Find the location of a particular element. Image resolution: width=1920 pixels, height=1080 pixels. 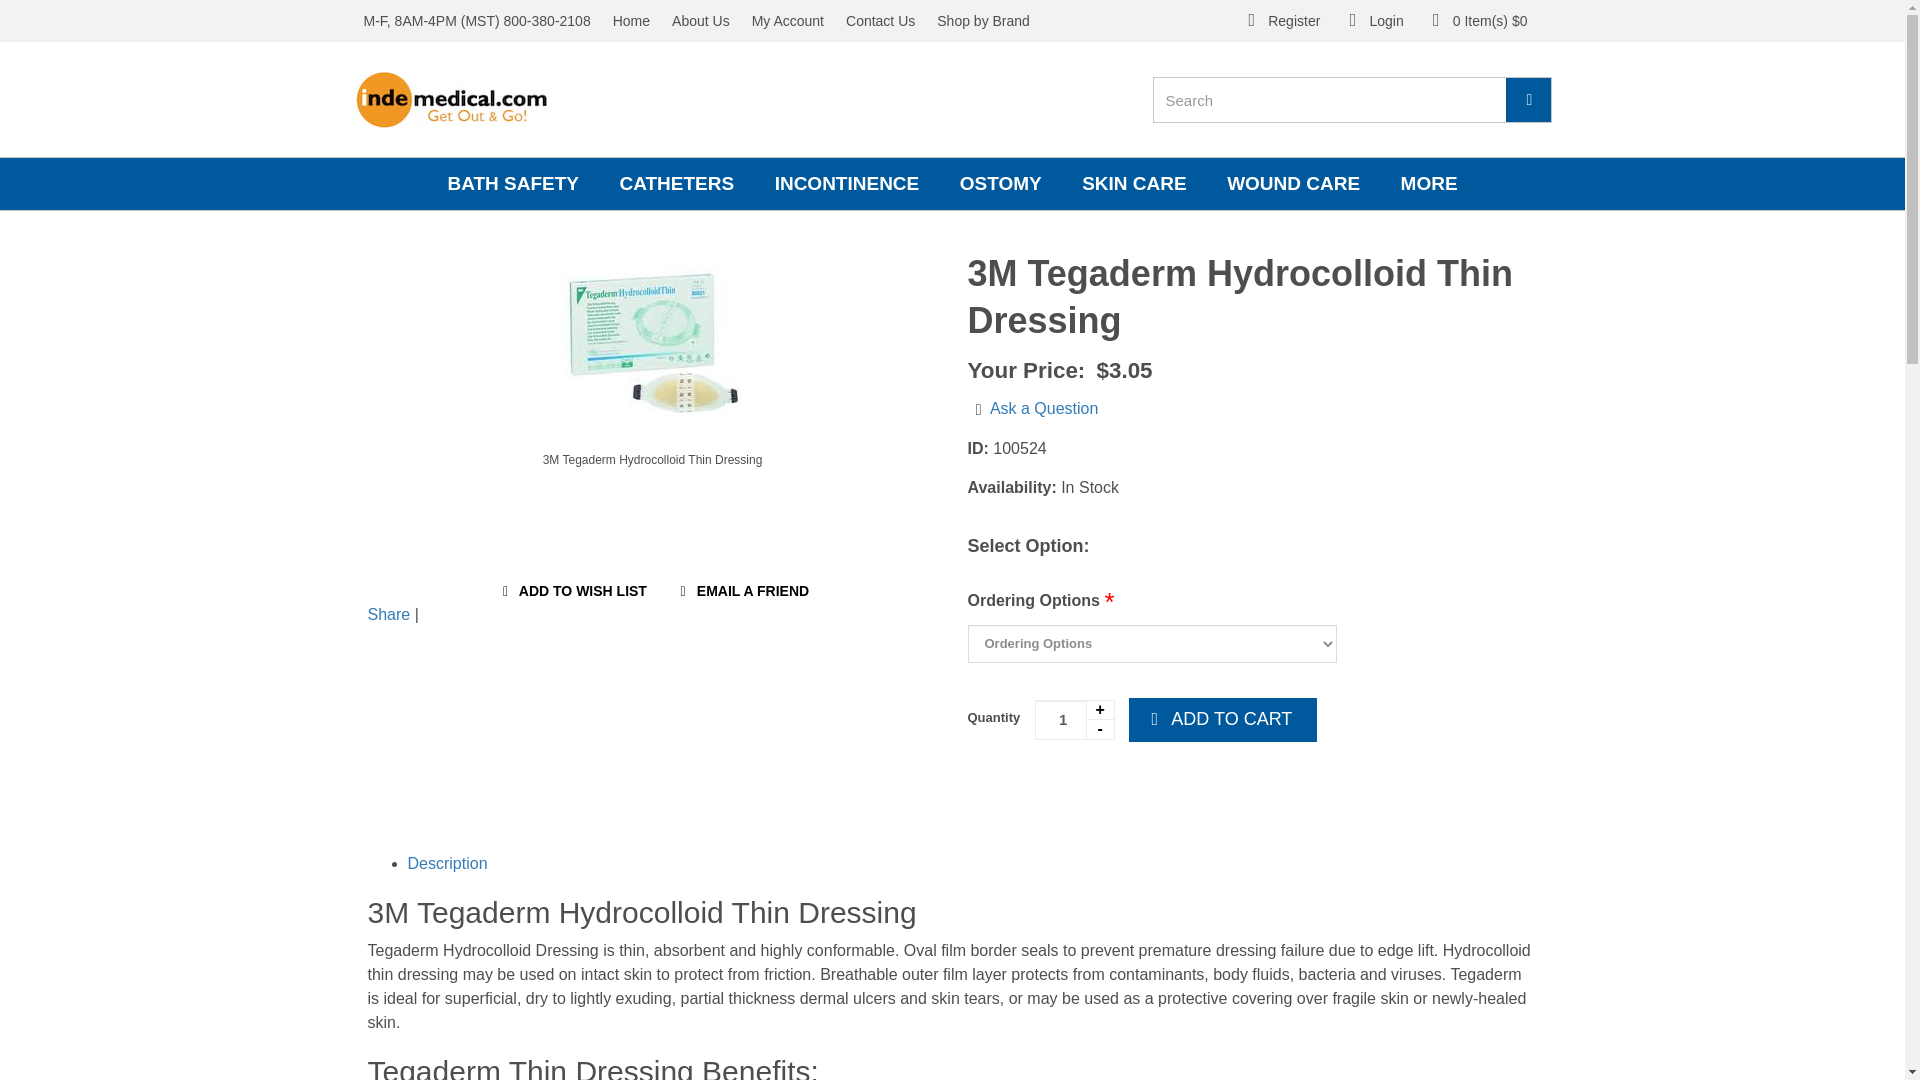

SEARCH is located at coordinates (1528, 100).